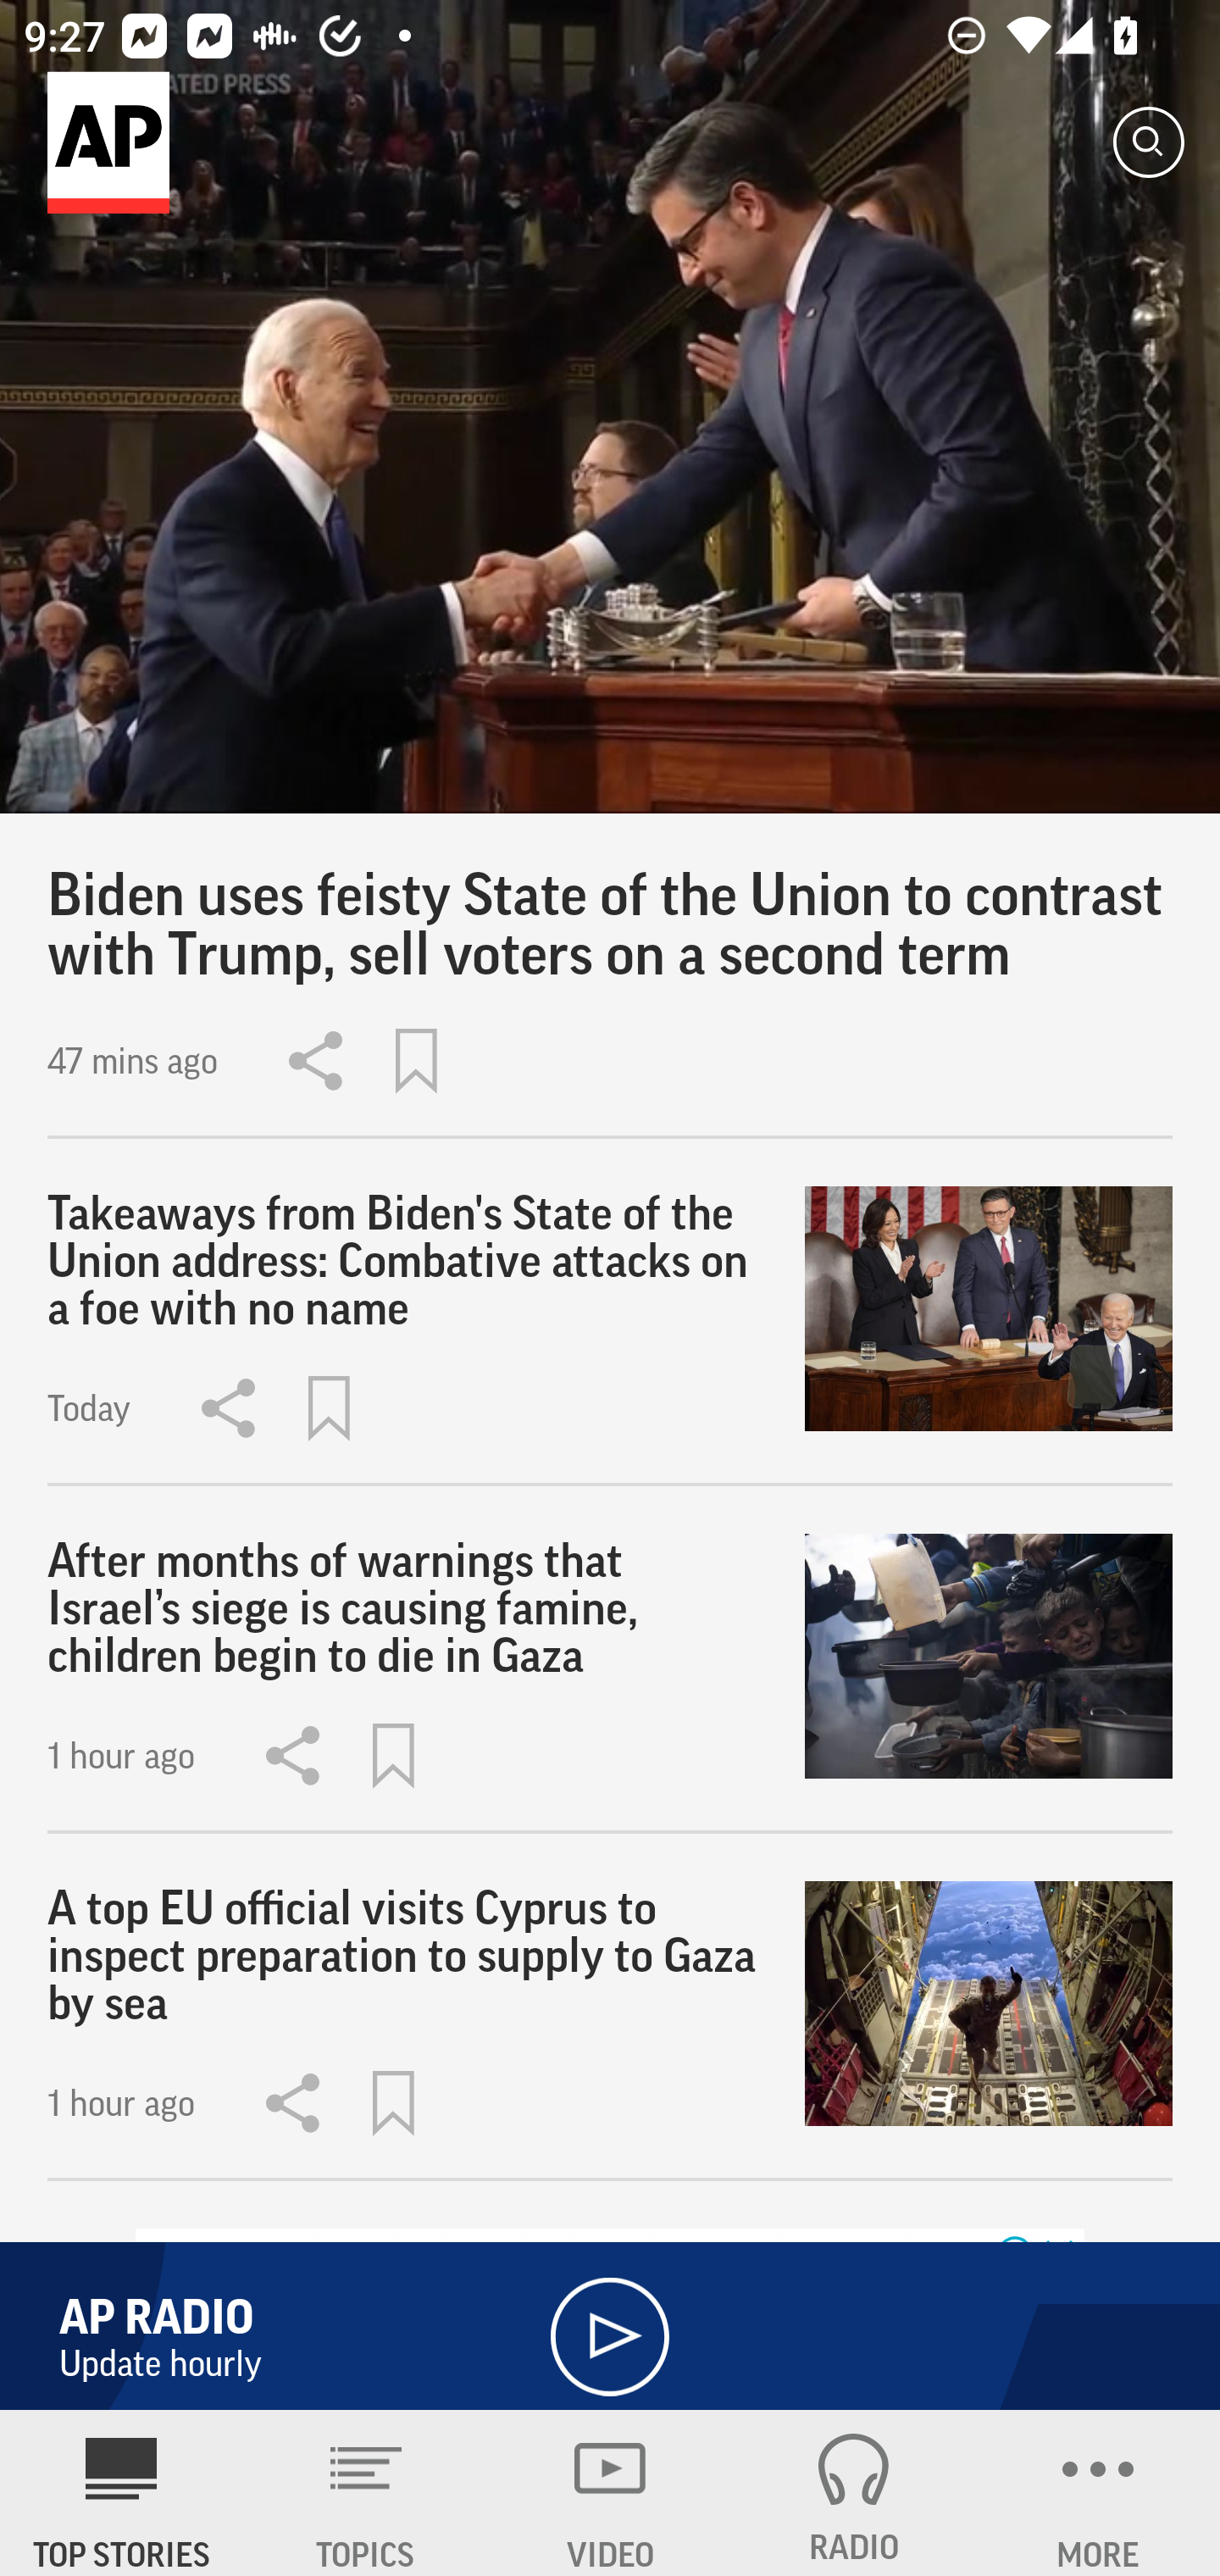 The height and width of the screenshot is (2576, 1220). I want to click on AP News TOP STORIES, so click(122, 2493).